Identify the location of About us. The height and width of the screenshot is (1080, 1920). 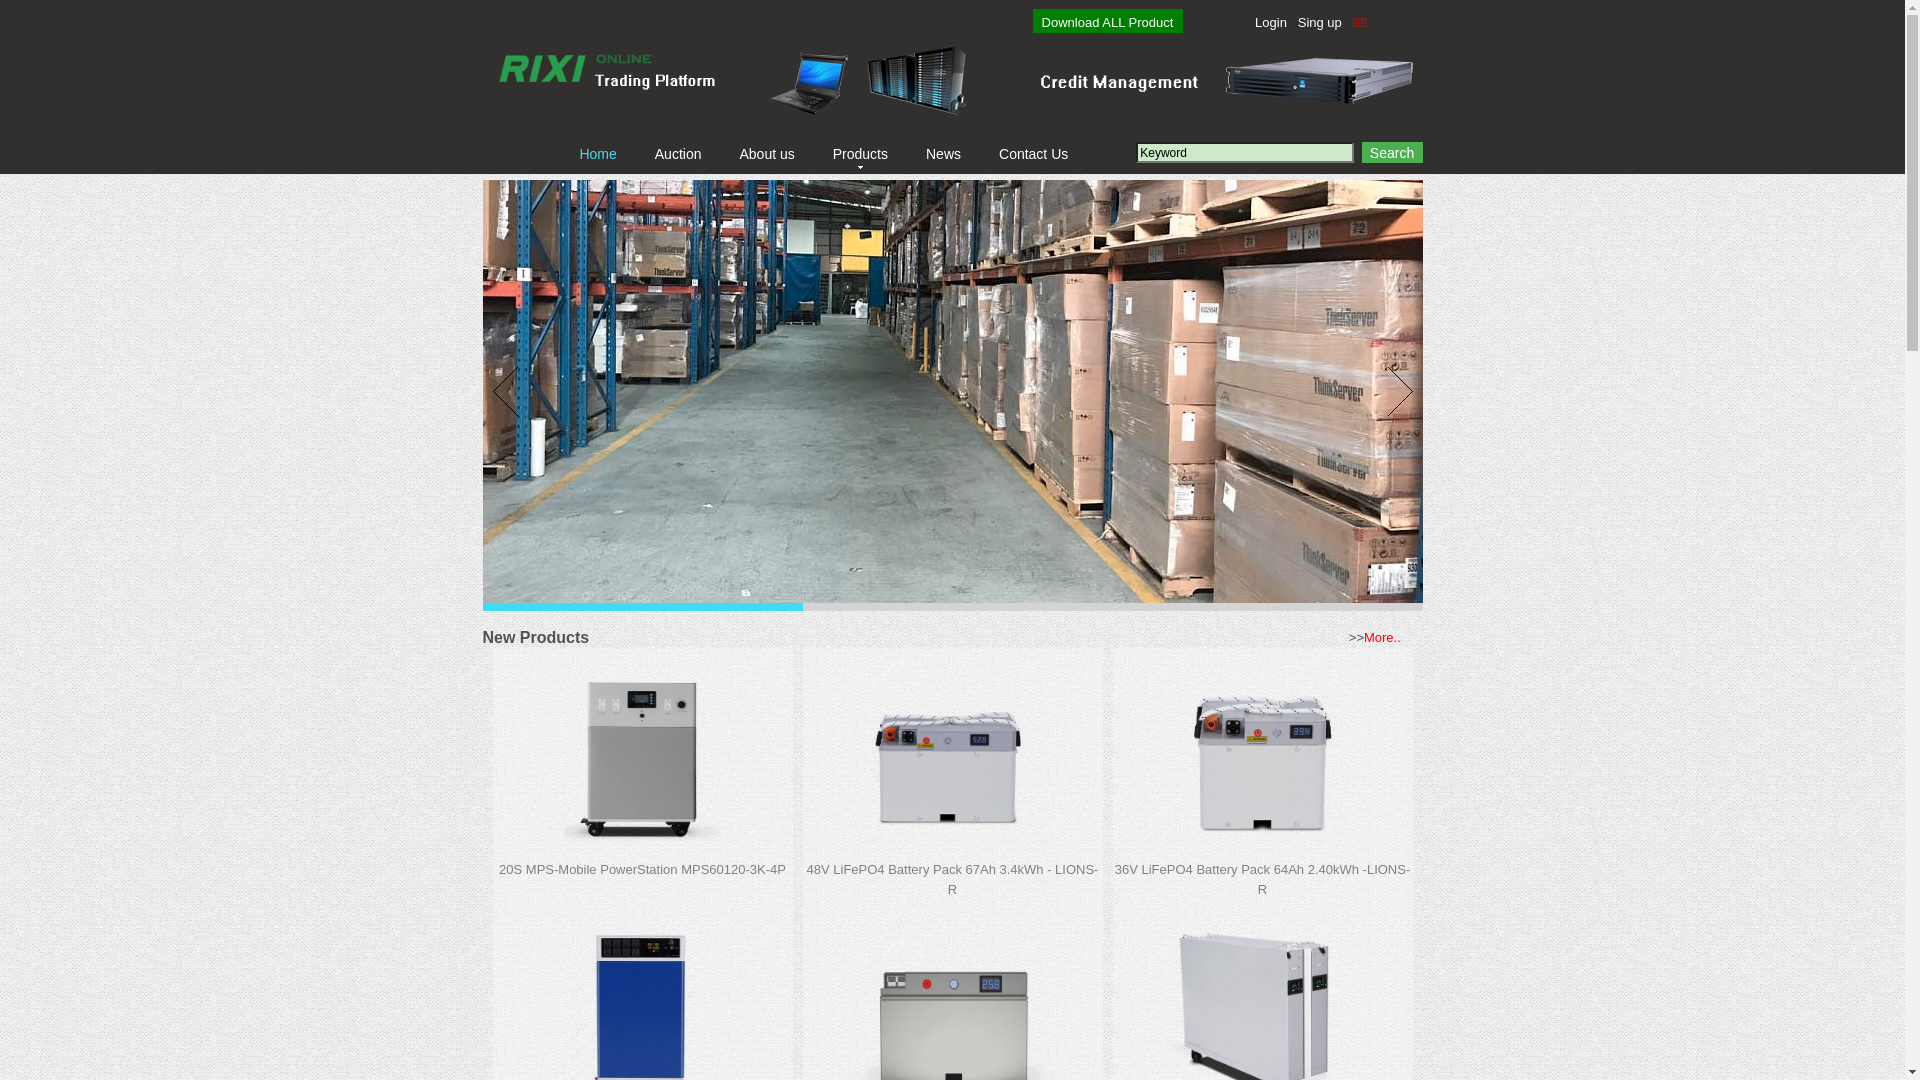
(766, 154).